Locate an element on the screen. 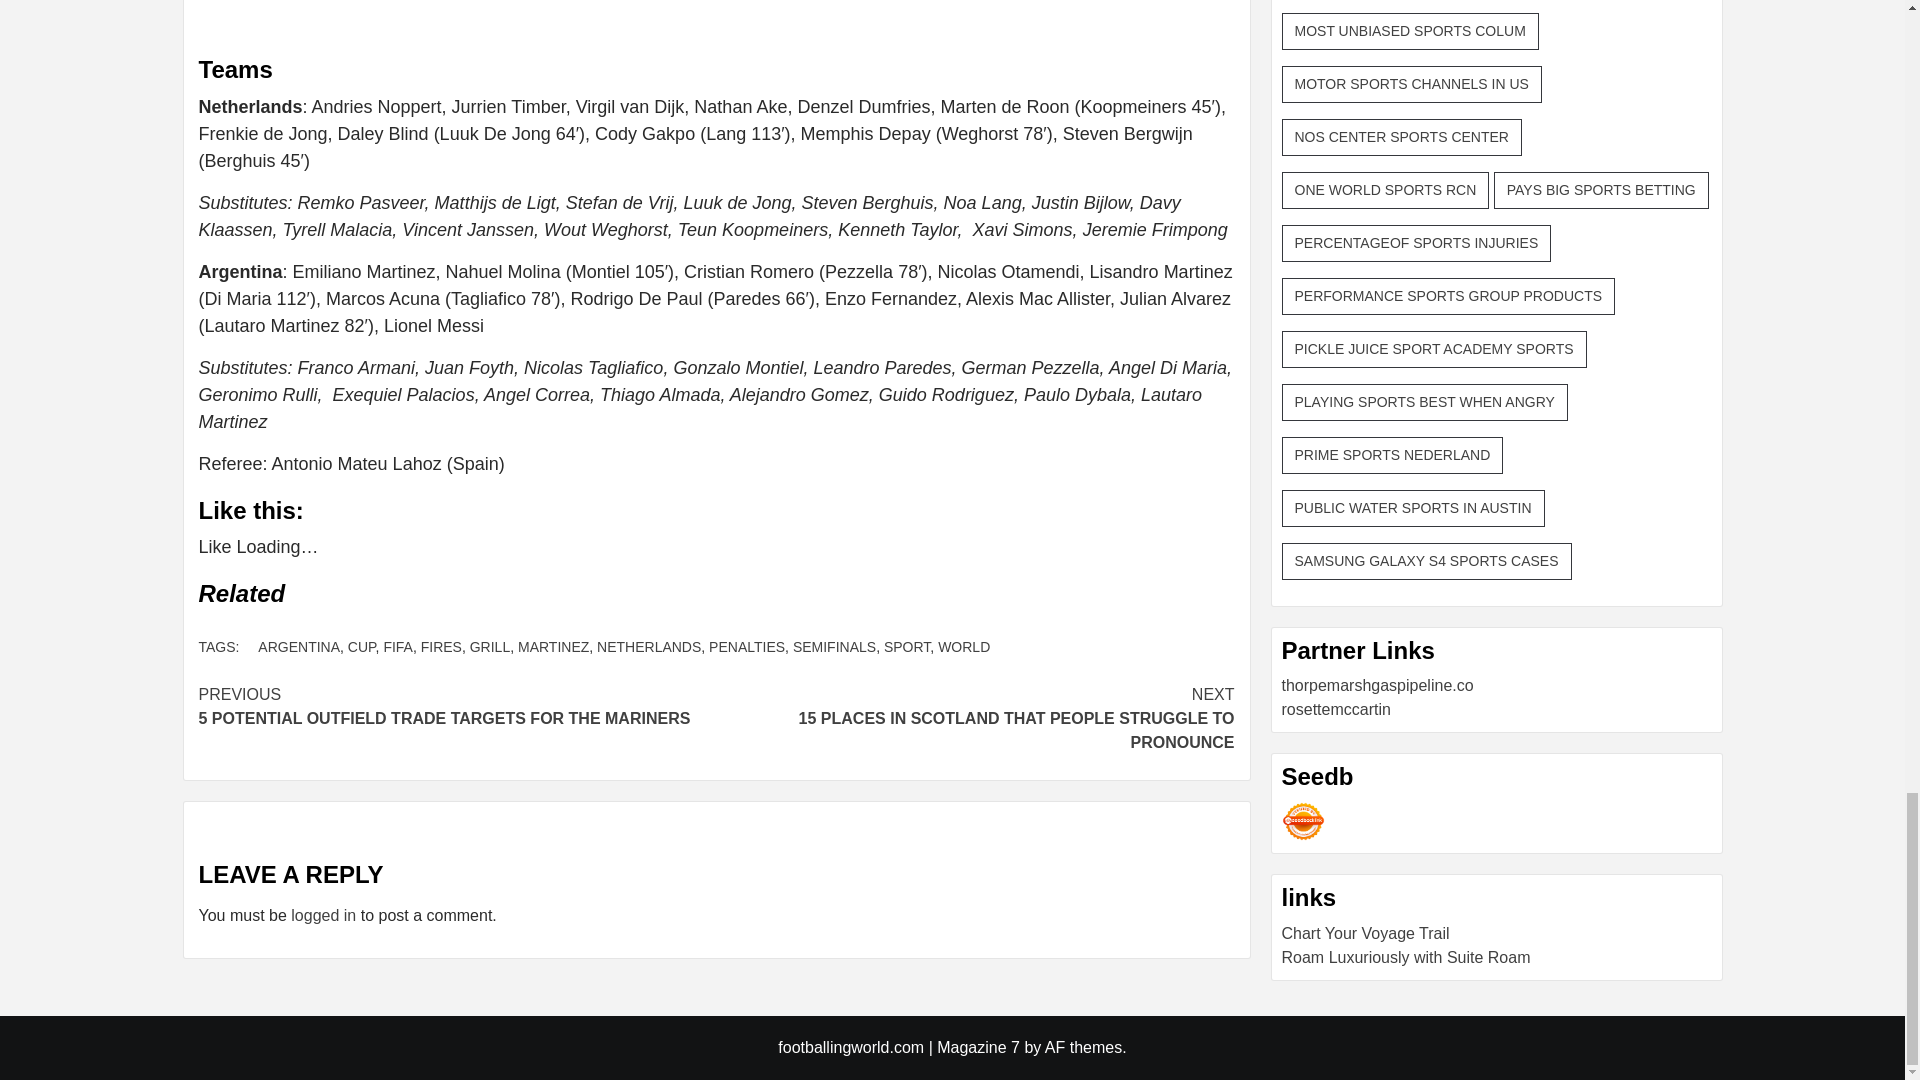 The height and width of the screenshot is (1080, 1920). SPORT is located at coordinates (906, 646).